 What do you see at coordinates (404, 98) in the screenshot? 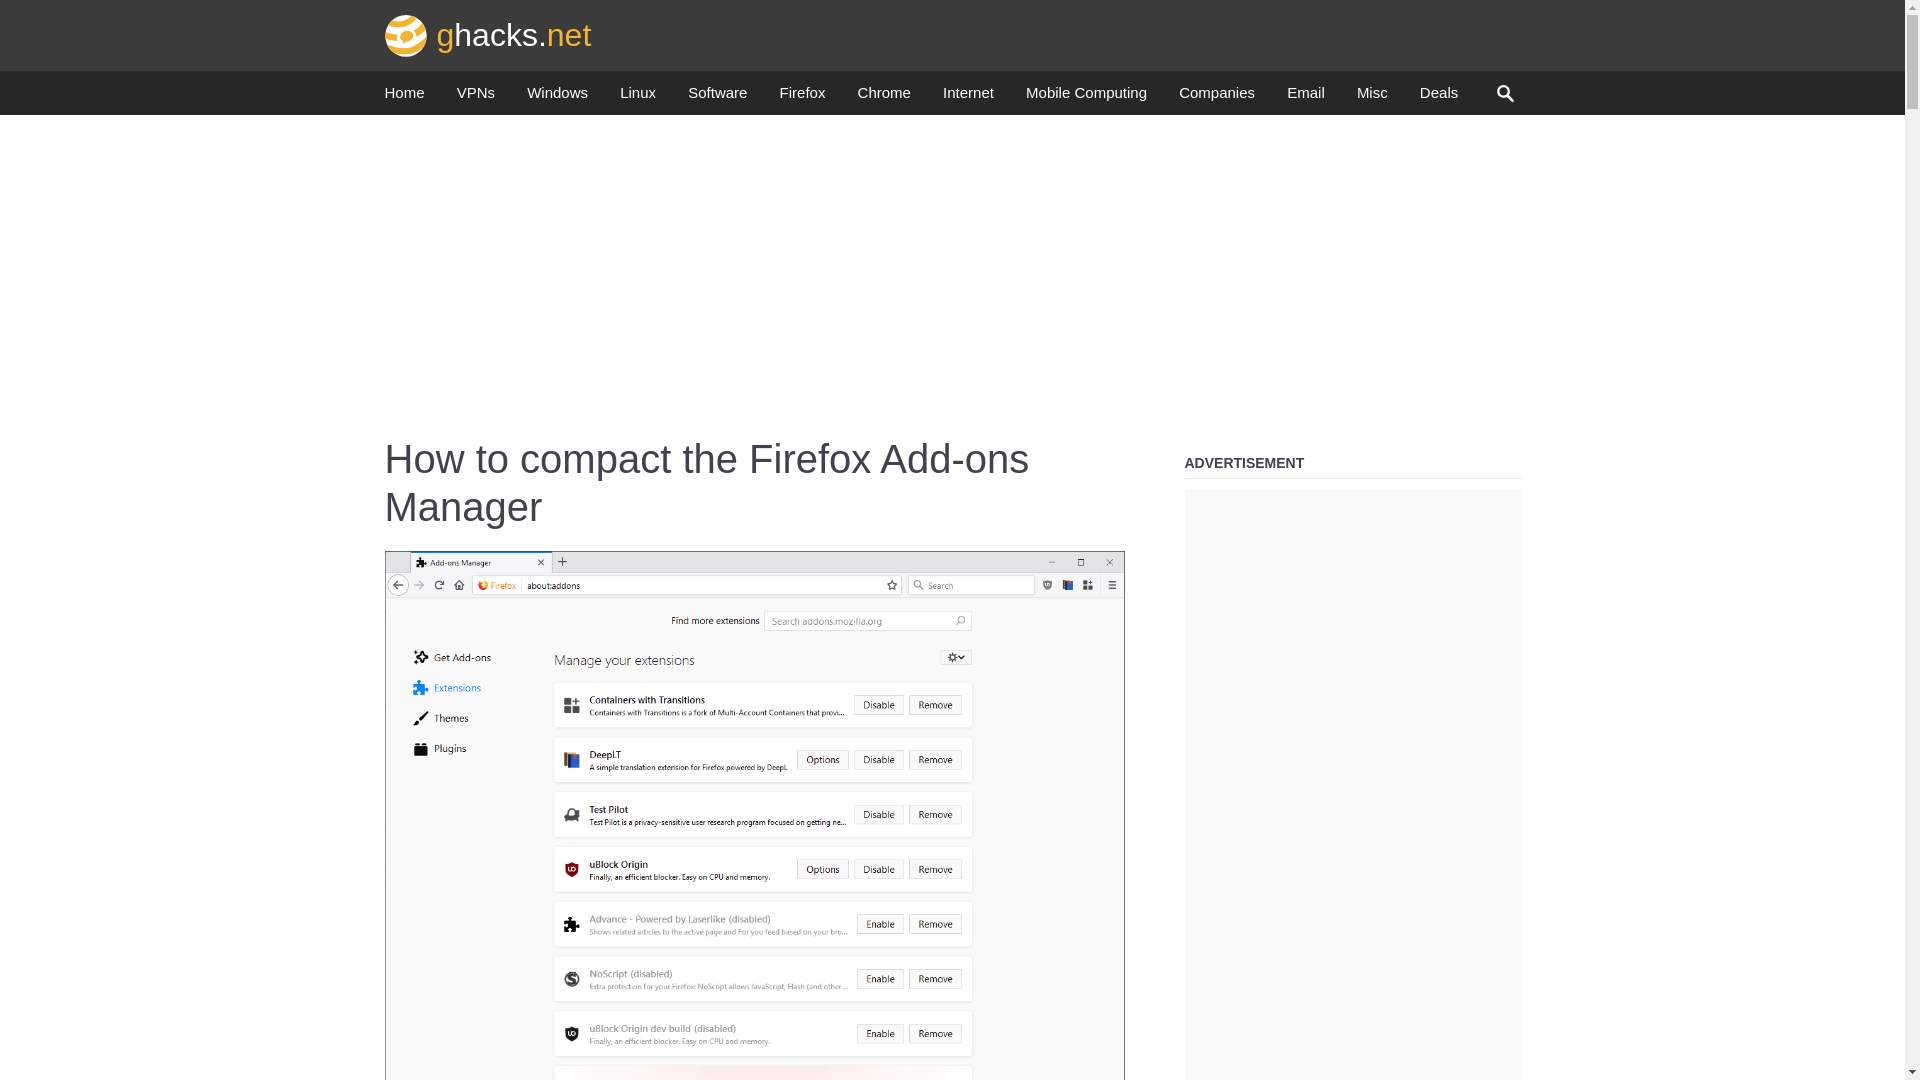
I see `Home` at bounding box center [404, 98].